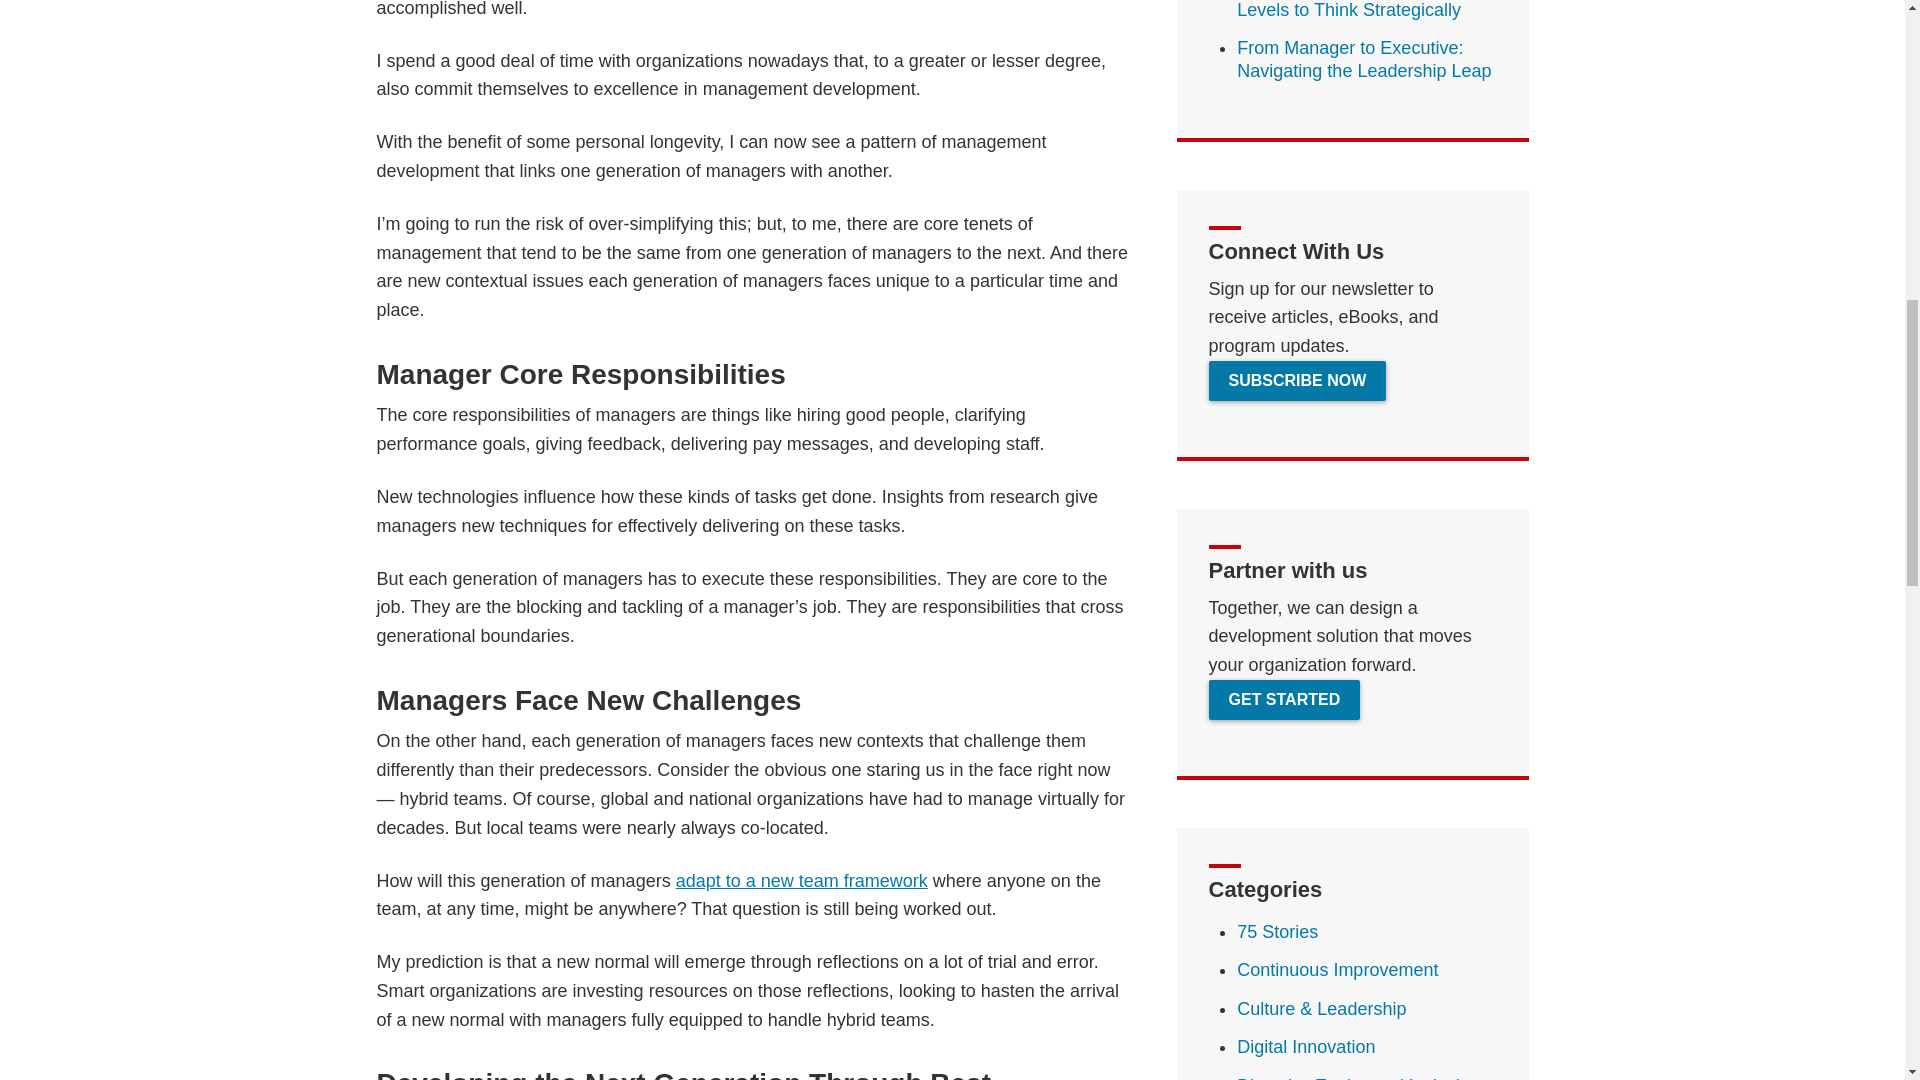  Describe the element at coordinates (1361, 10) in the screenshot. I see `Empower Team Members at All Levels to Think Strategically` at that location.